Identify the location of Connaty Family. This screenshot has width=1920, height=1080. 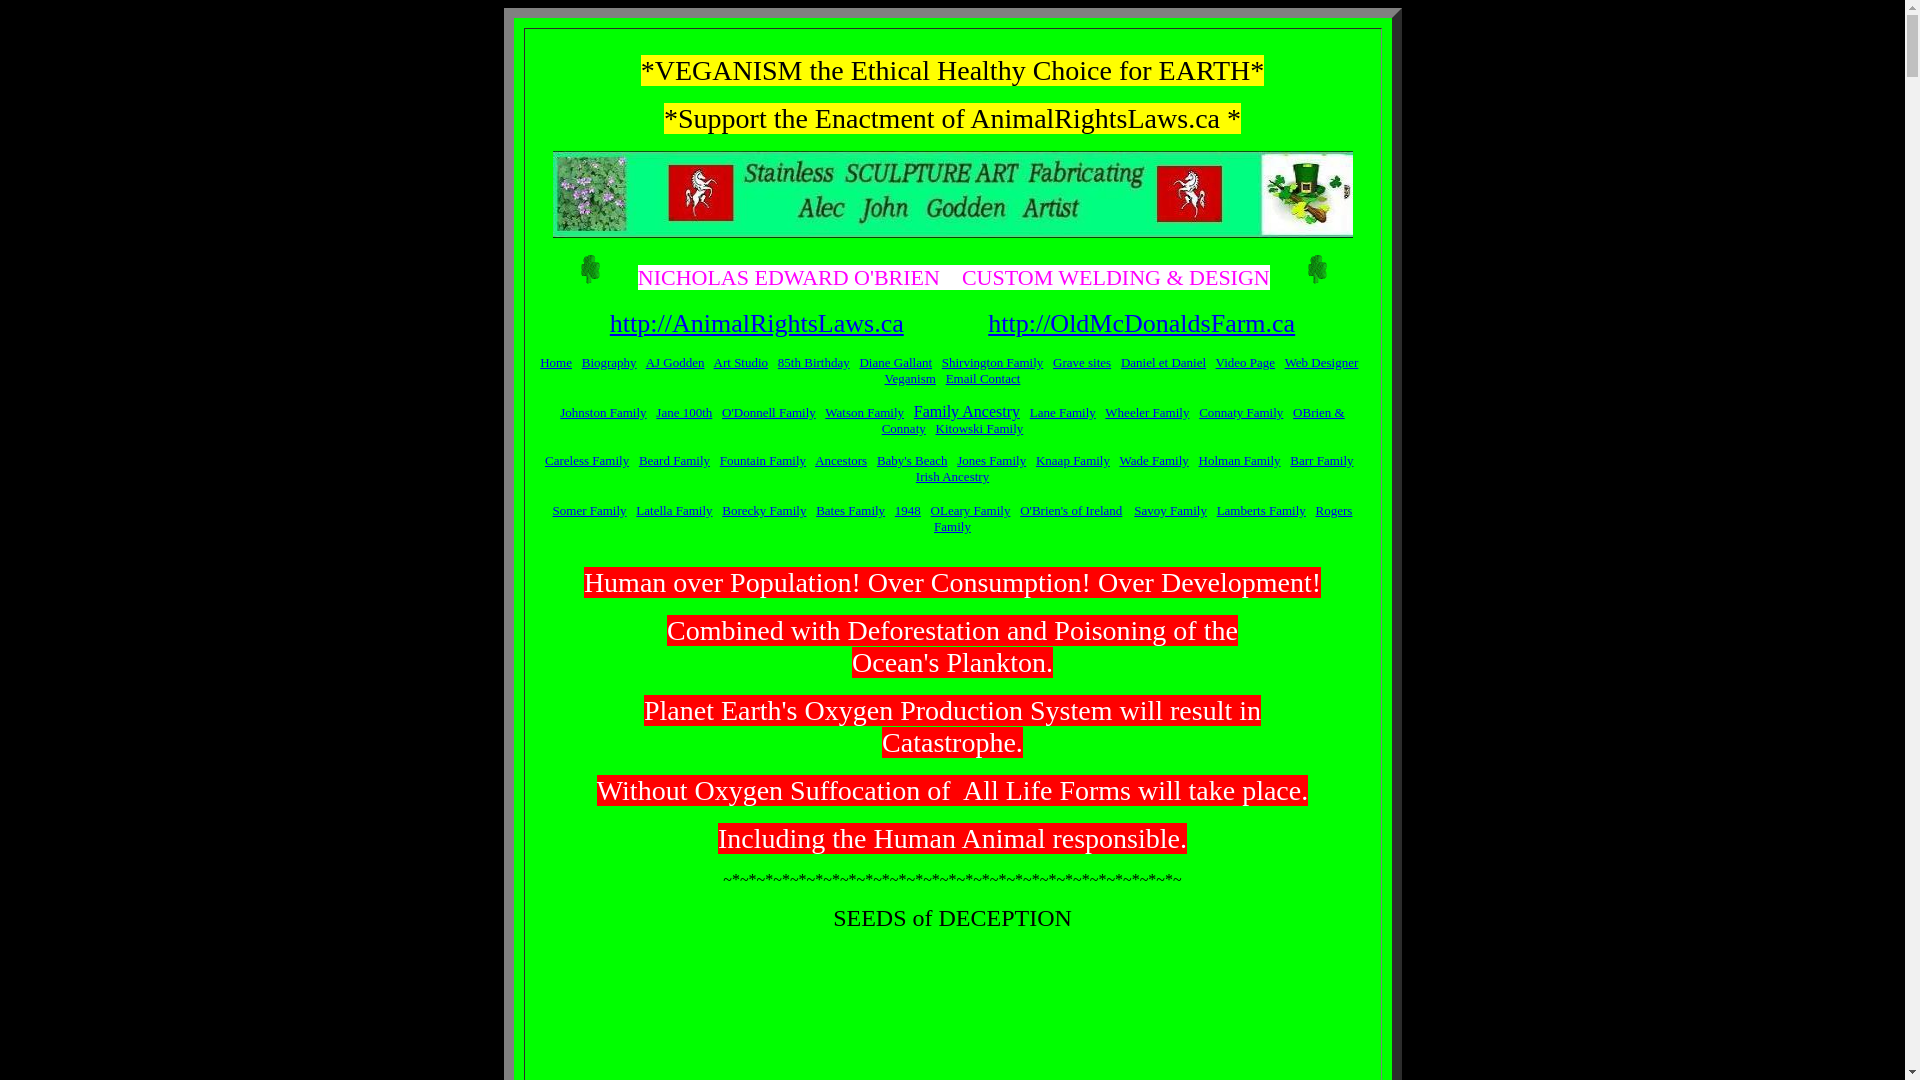
(1241, 412).